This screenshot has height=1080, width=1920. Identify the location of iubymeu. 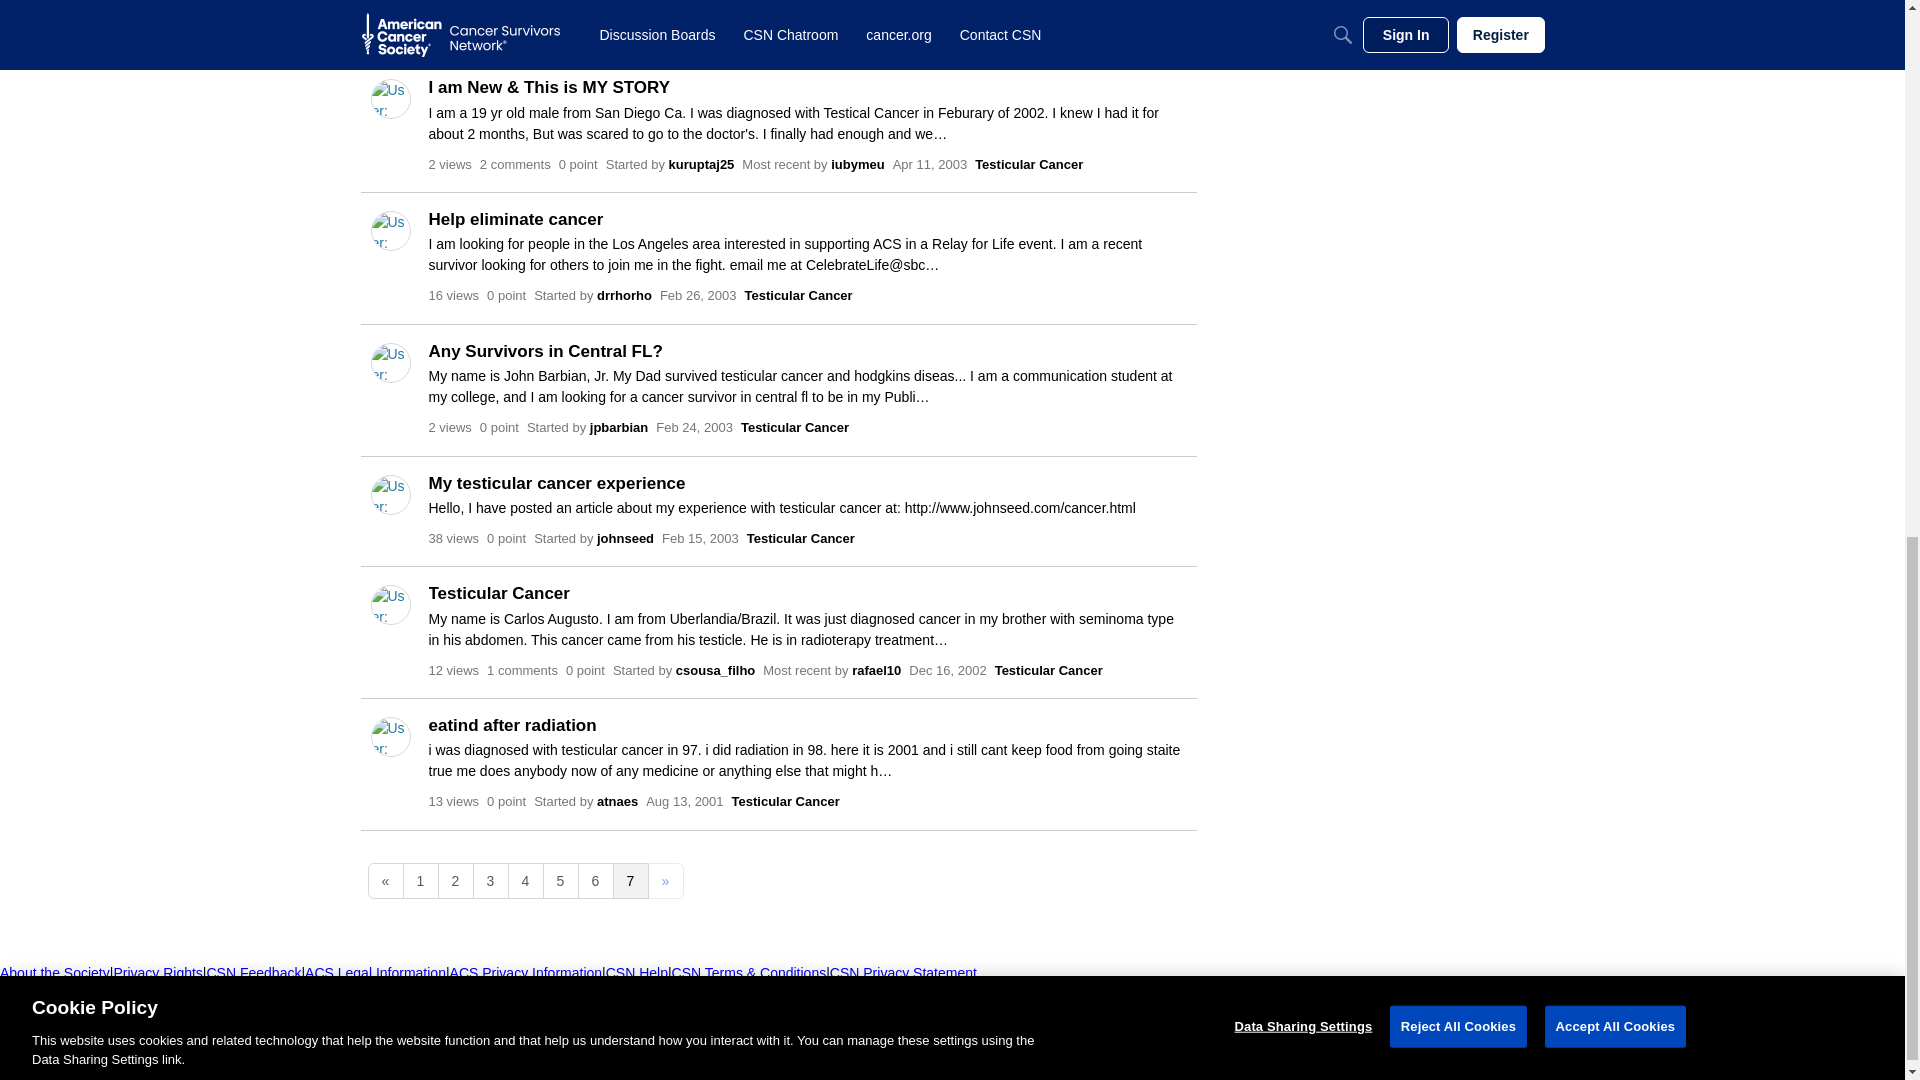
(872, 32).